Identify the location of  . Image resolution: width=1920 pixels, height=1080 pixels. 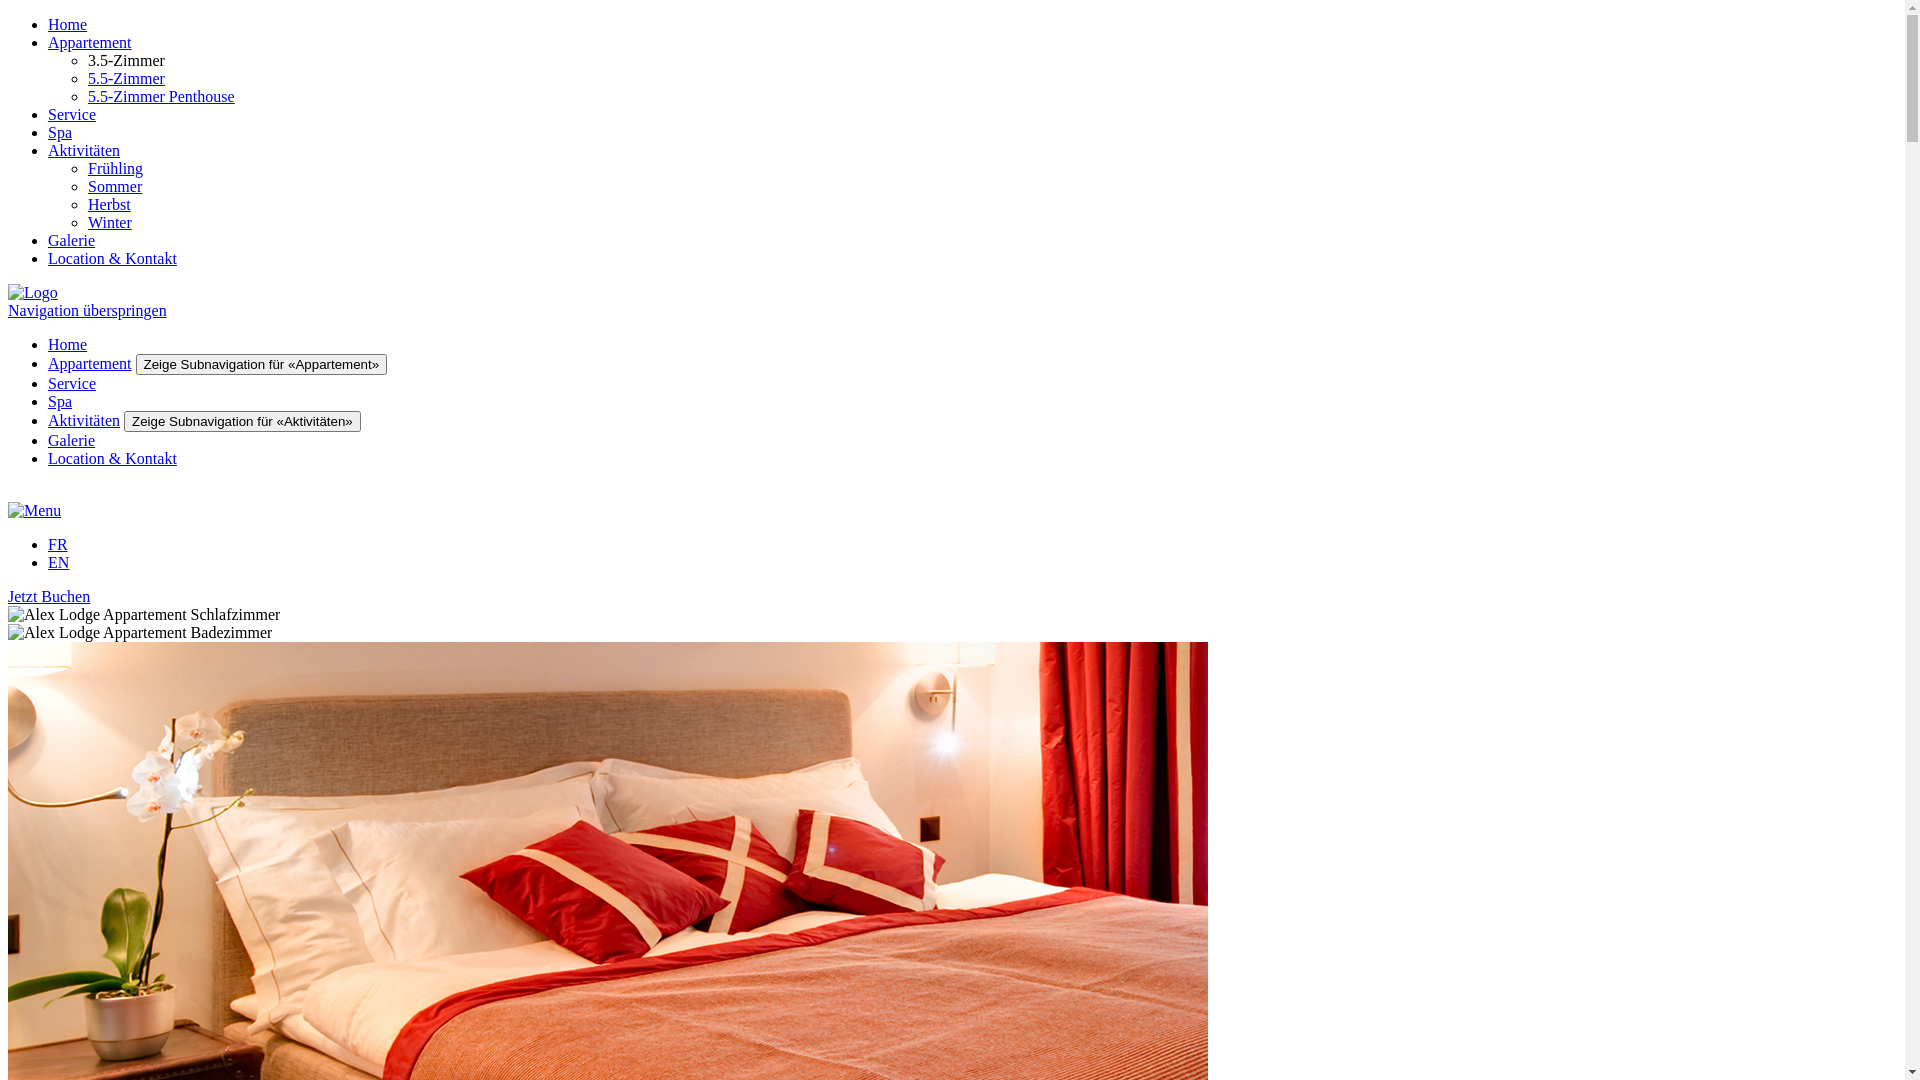
(10, 492).